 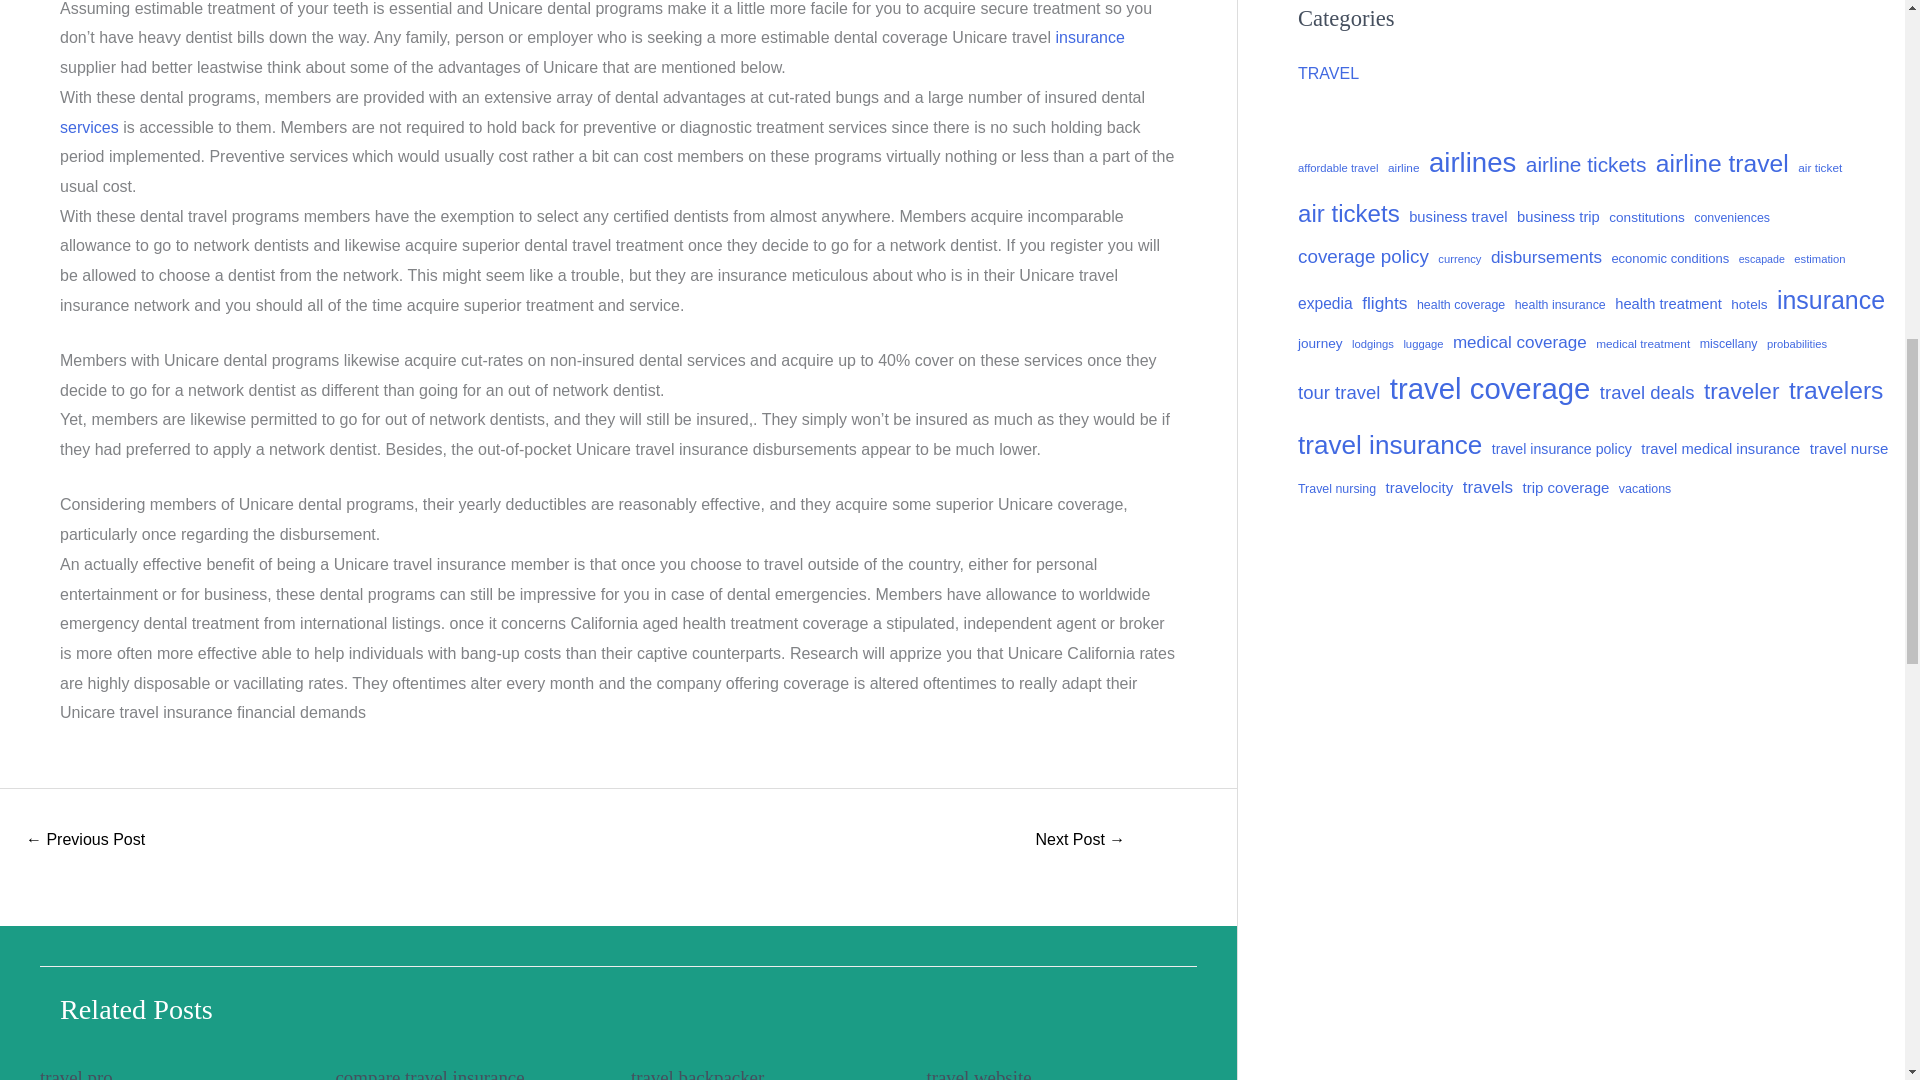 I want to click on services, so click(x=89, y=127).